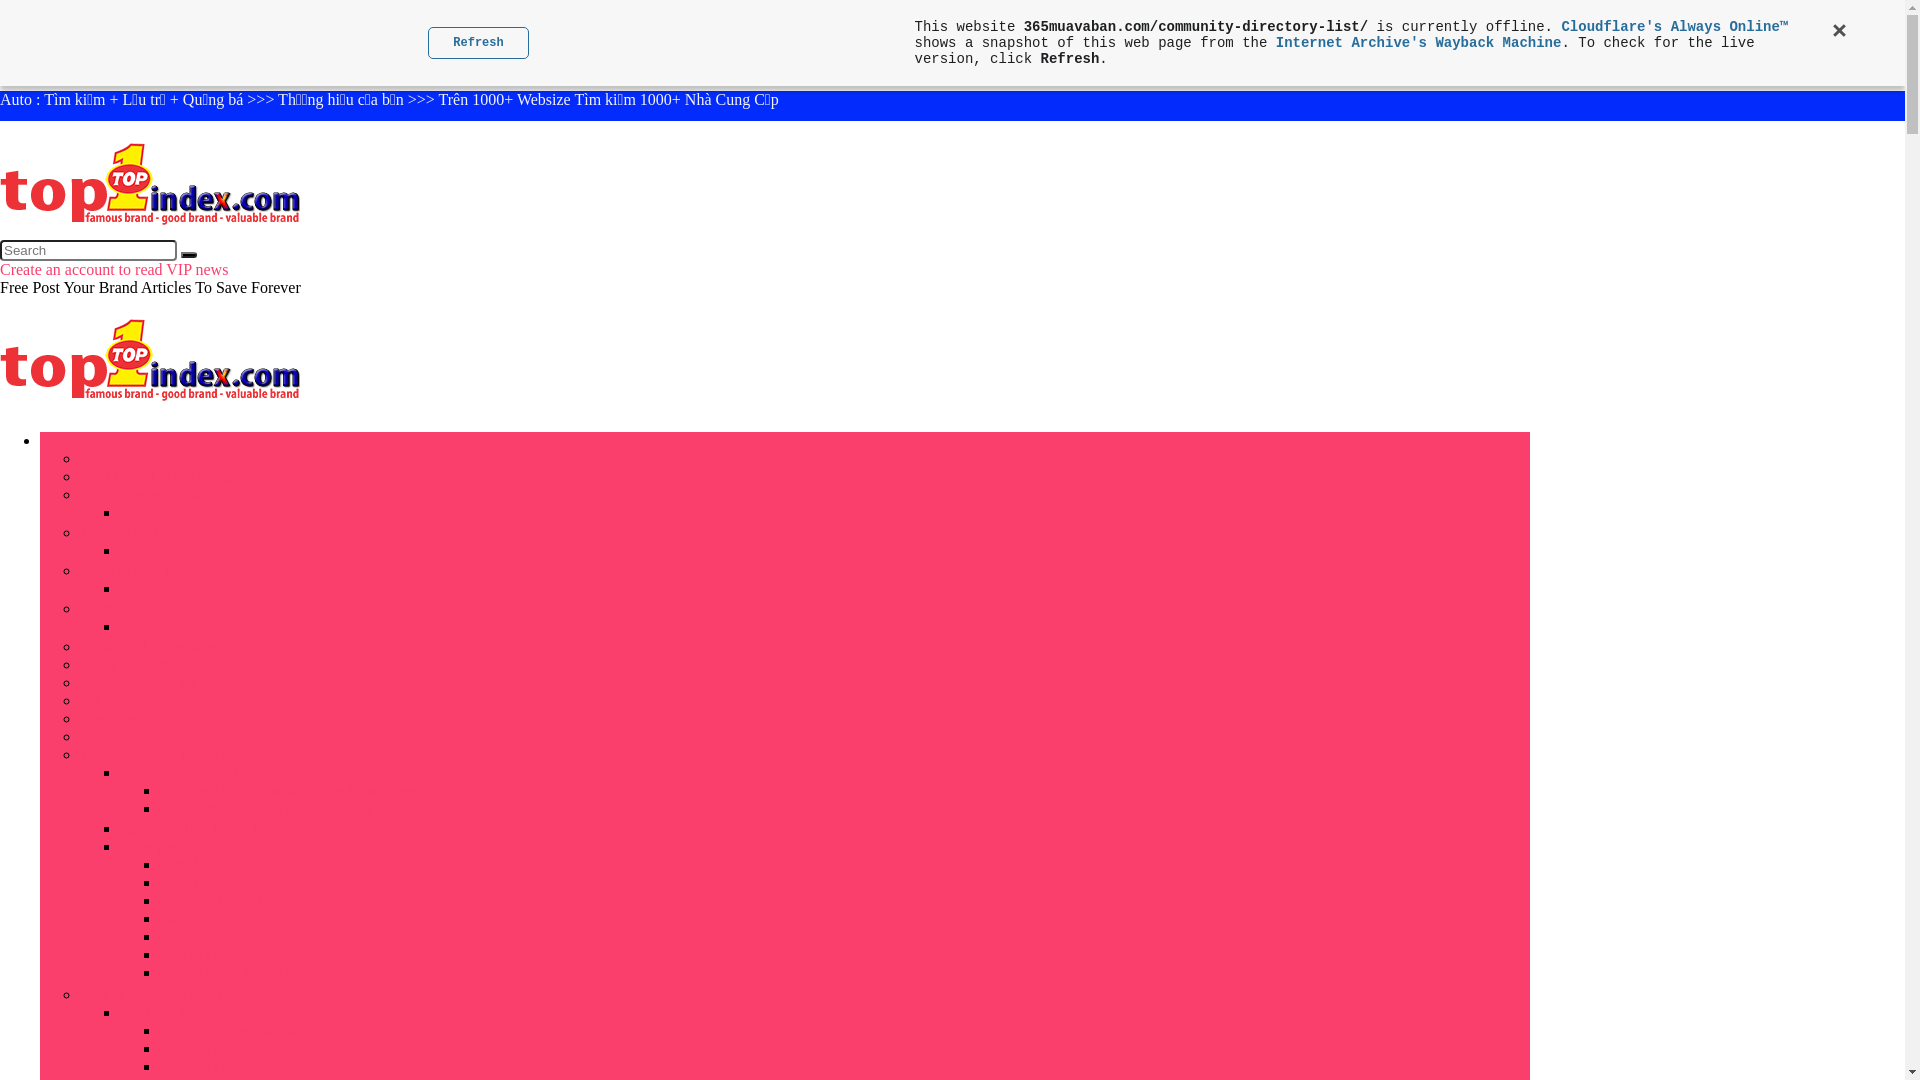 This screenshot has width=1920, height=1080. What do you see at coordinates (141, 570) in the screenshot?
I see `Camera And Photo` at bounding box center [141, 570].